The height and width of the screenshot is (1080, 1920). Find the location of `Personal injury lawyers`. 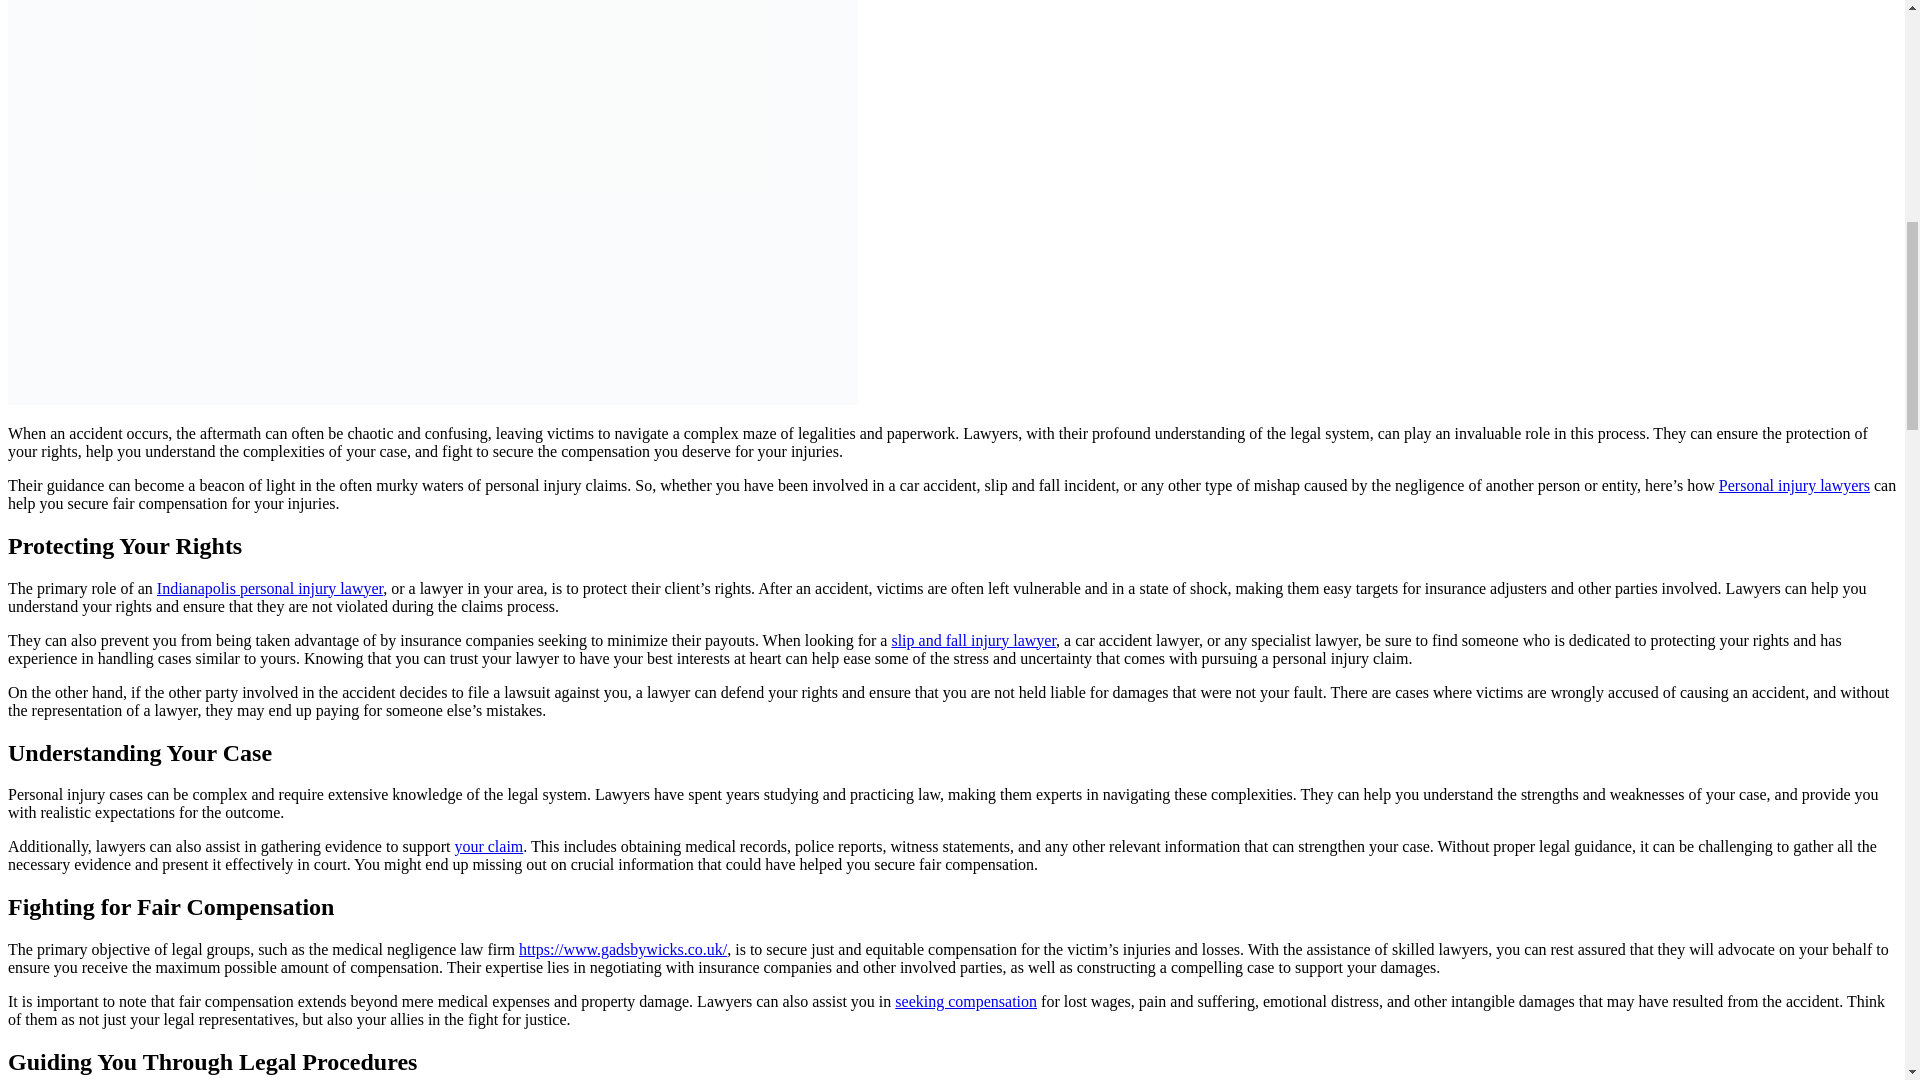

Personal injury lawyers is located at coordinates (1794, 485).